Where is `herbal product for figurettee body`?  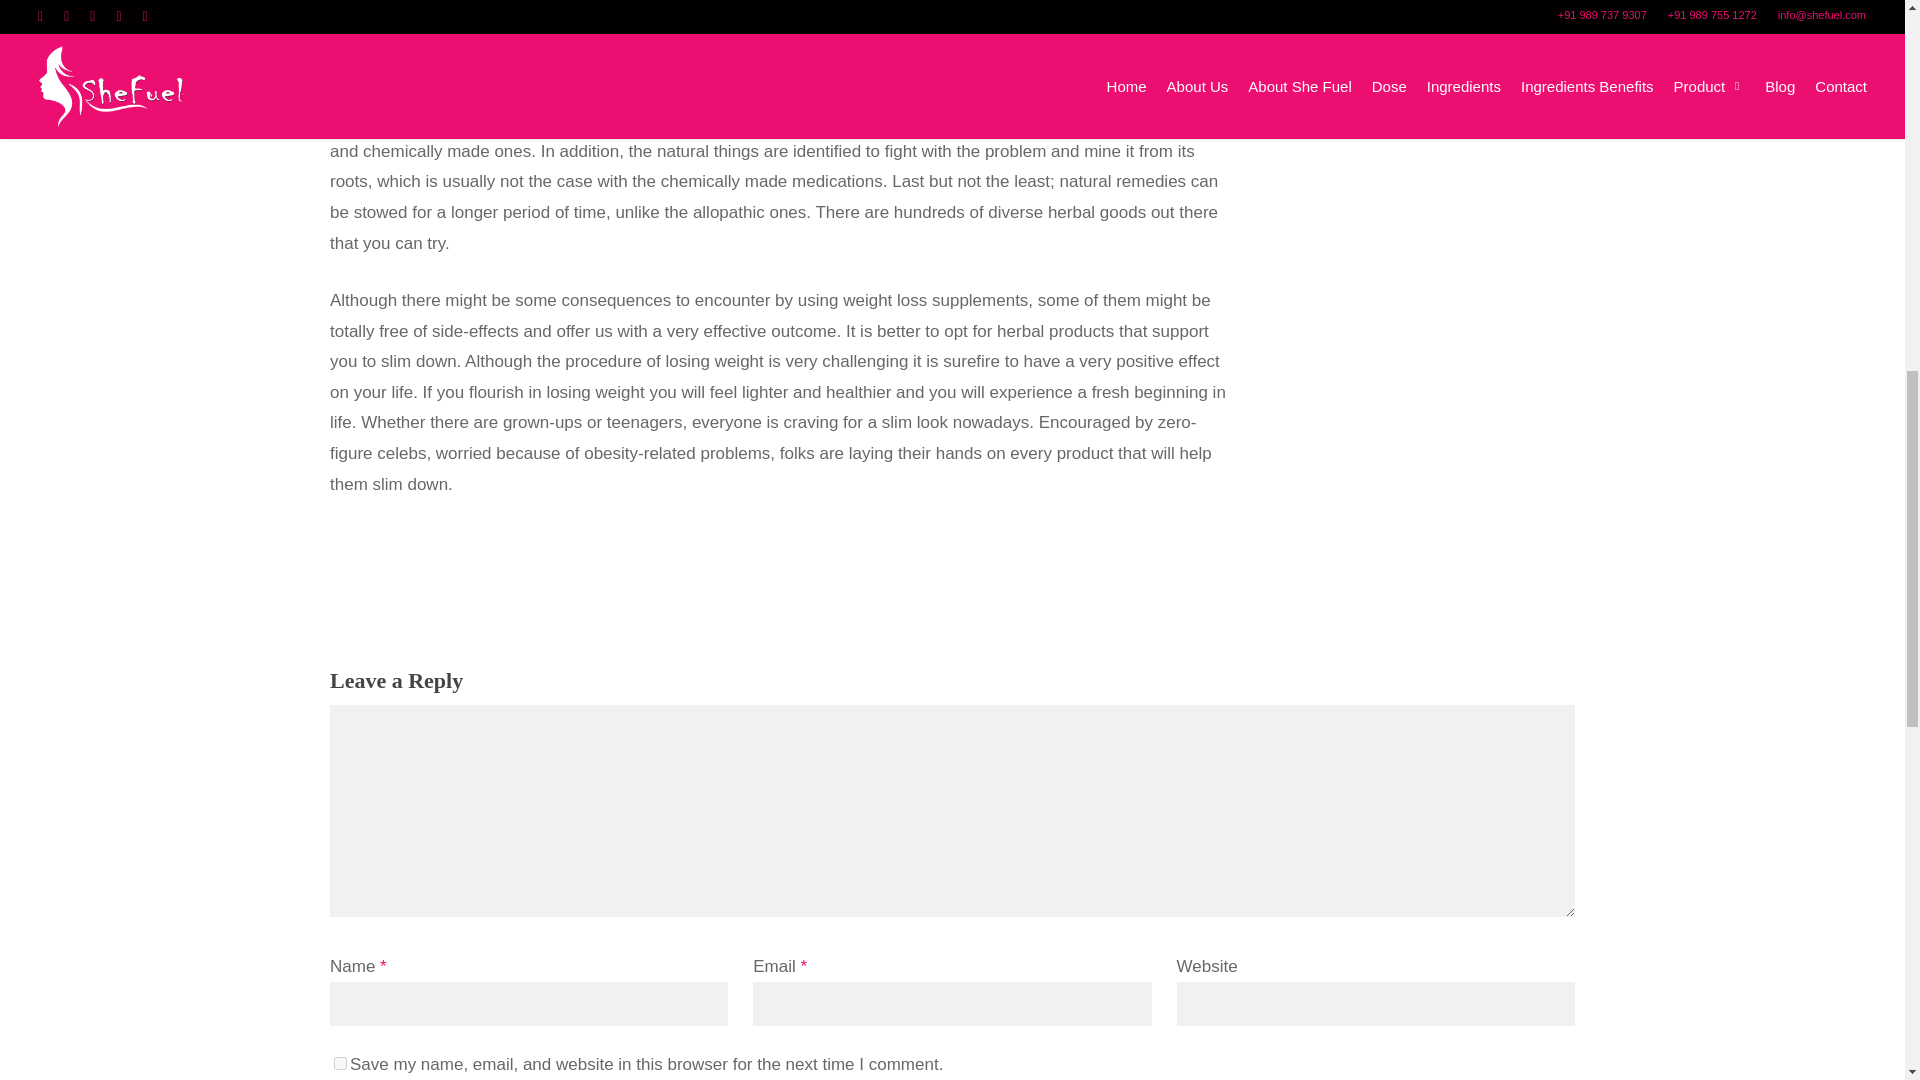 herbal product for figurettee body is located at coordinates (590, 90).